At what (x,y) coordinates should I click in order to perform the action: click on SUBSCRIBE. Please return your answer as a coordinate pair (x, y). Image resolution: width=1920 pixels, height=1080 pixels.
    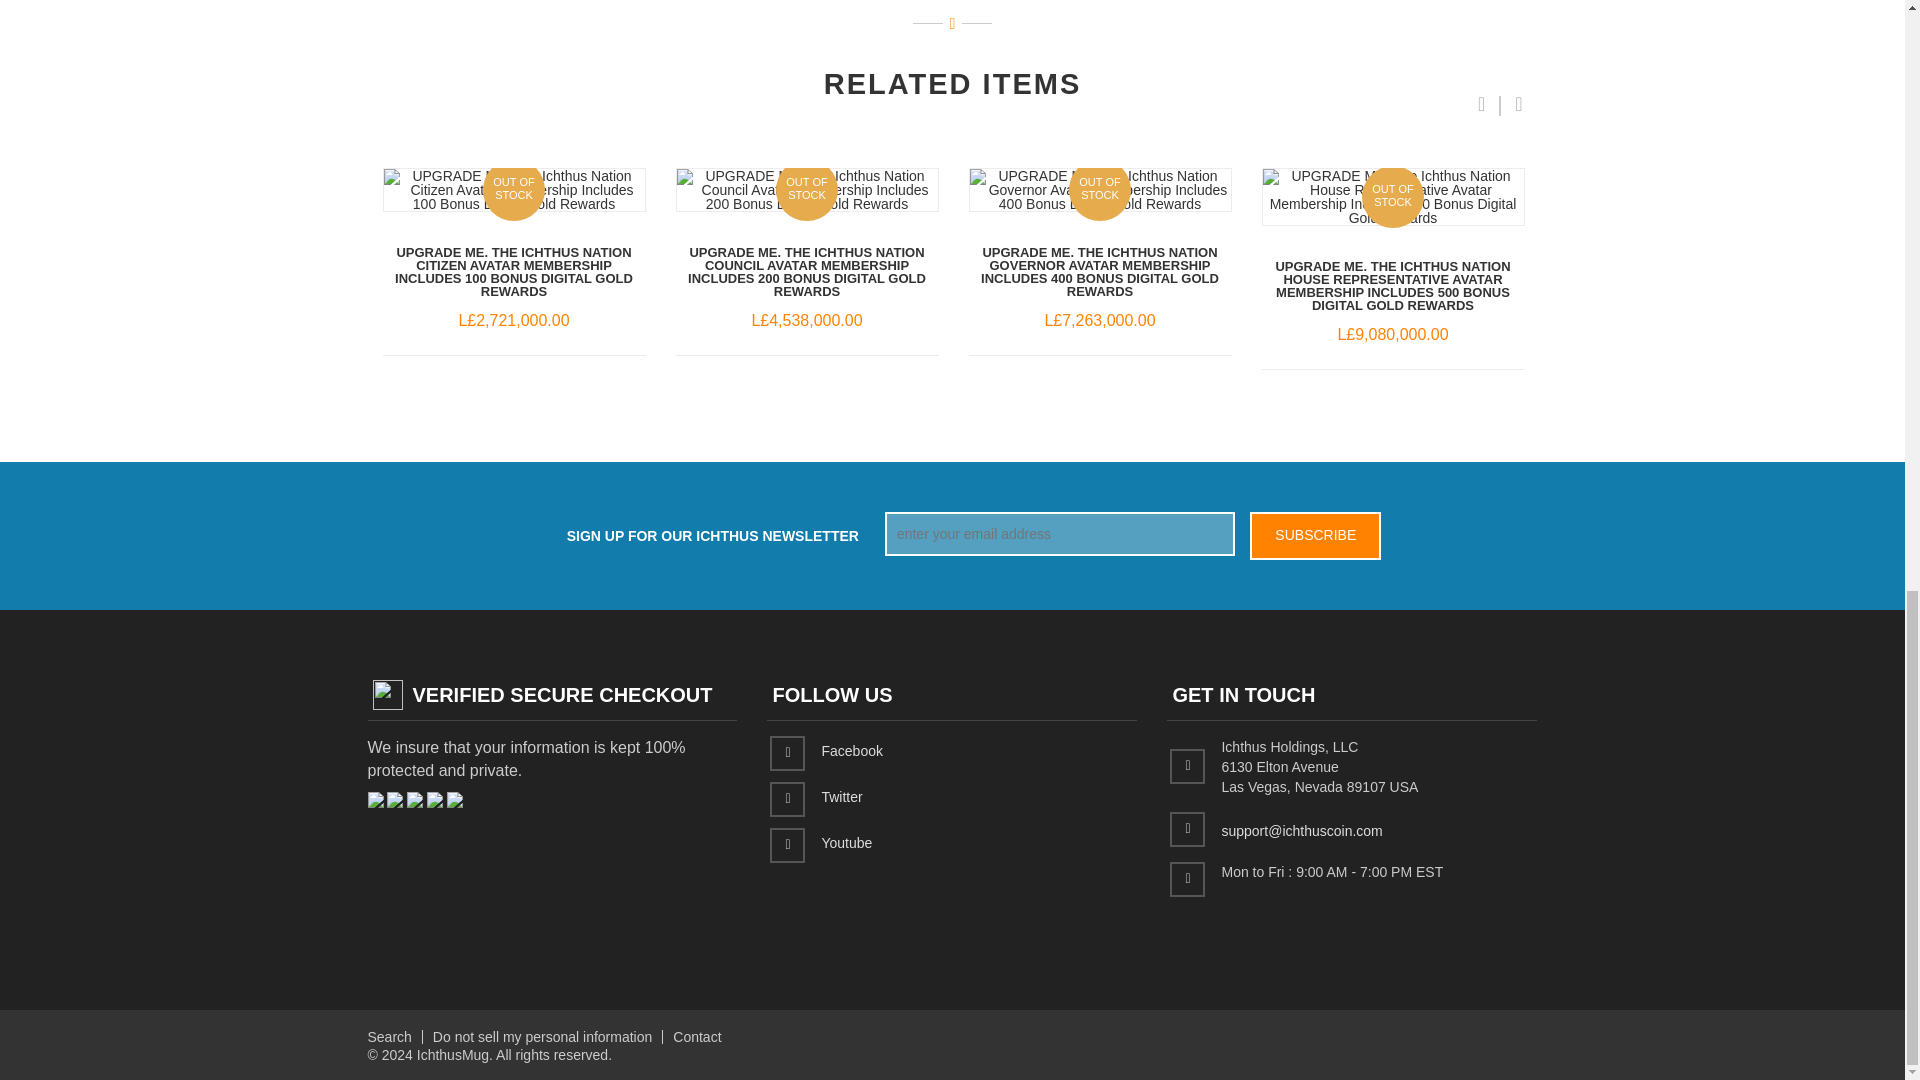
    Looking at the image, I should click on (1314, 536).